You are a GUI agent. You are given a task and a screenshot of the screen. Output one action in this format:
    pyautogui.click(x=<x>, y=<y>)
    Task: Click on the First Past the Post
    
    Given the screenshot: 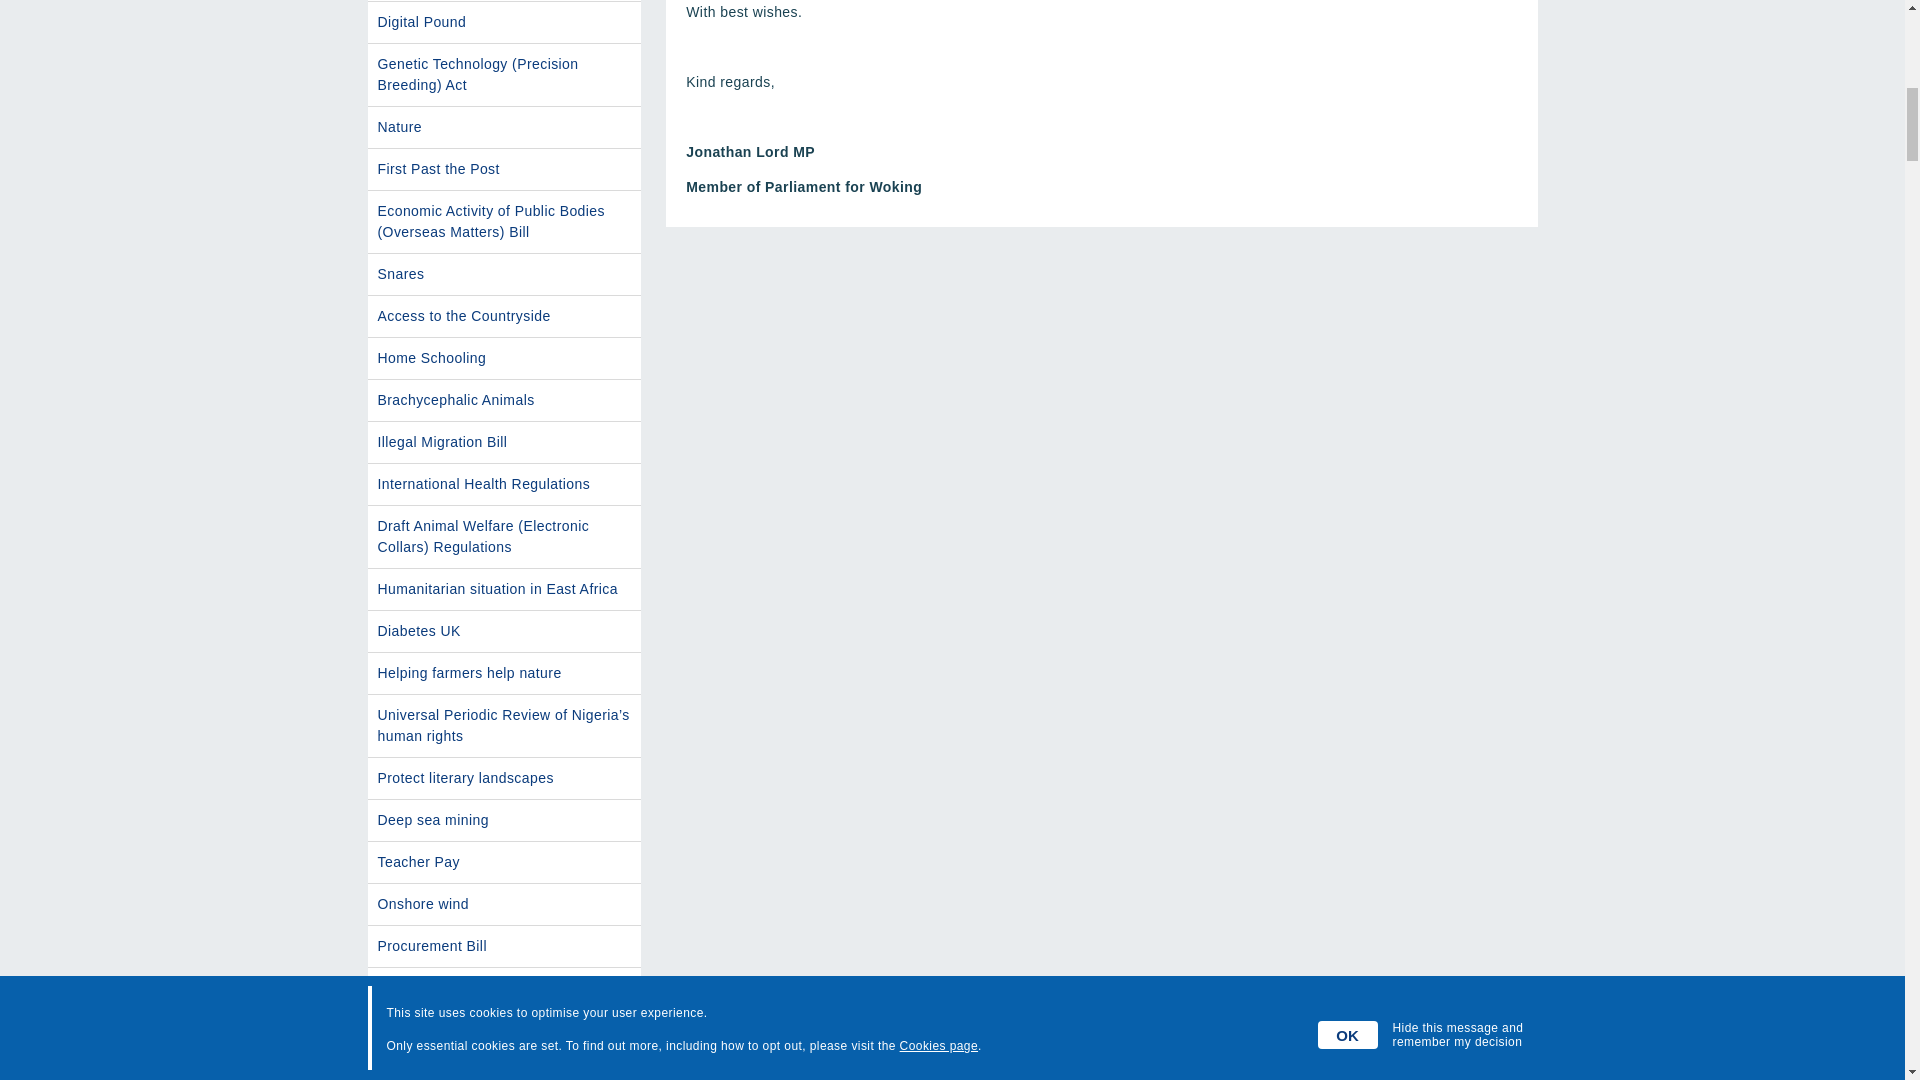 What is the action you would take?
    pyautogui.click(x=504, y=170)
    